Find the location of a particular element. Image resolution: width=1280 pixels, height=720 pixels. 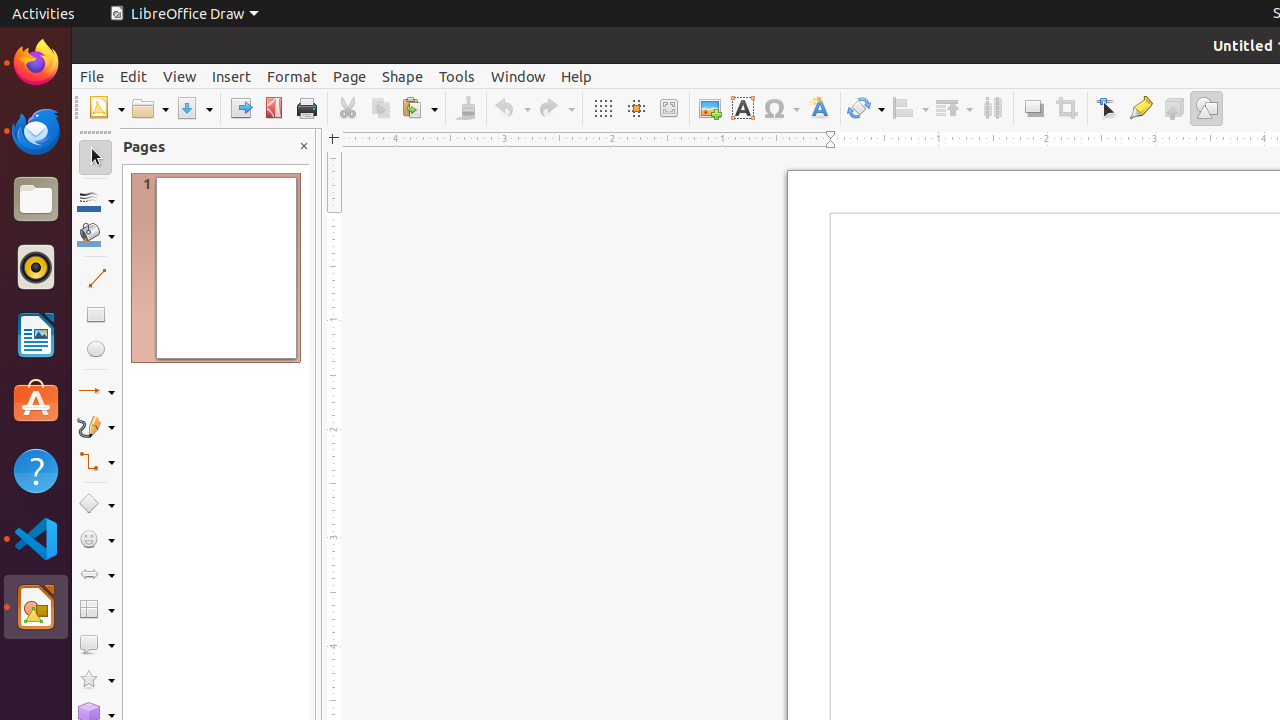

Arrange is located at coordinates (954, 108).